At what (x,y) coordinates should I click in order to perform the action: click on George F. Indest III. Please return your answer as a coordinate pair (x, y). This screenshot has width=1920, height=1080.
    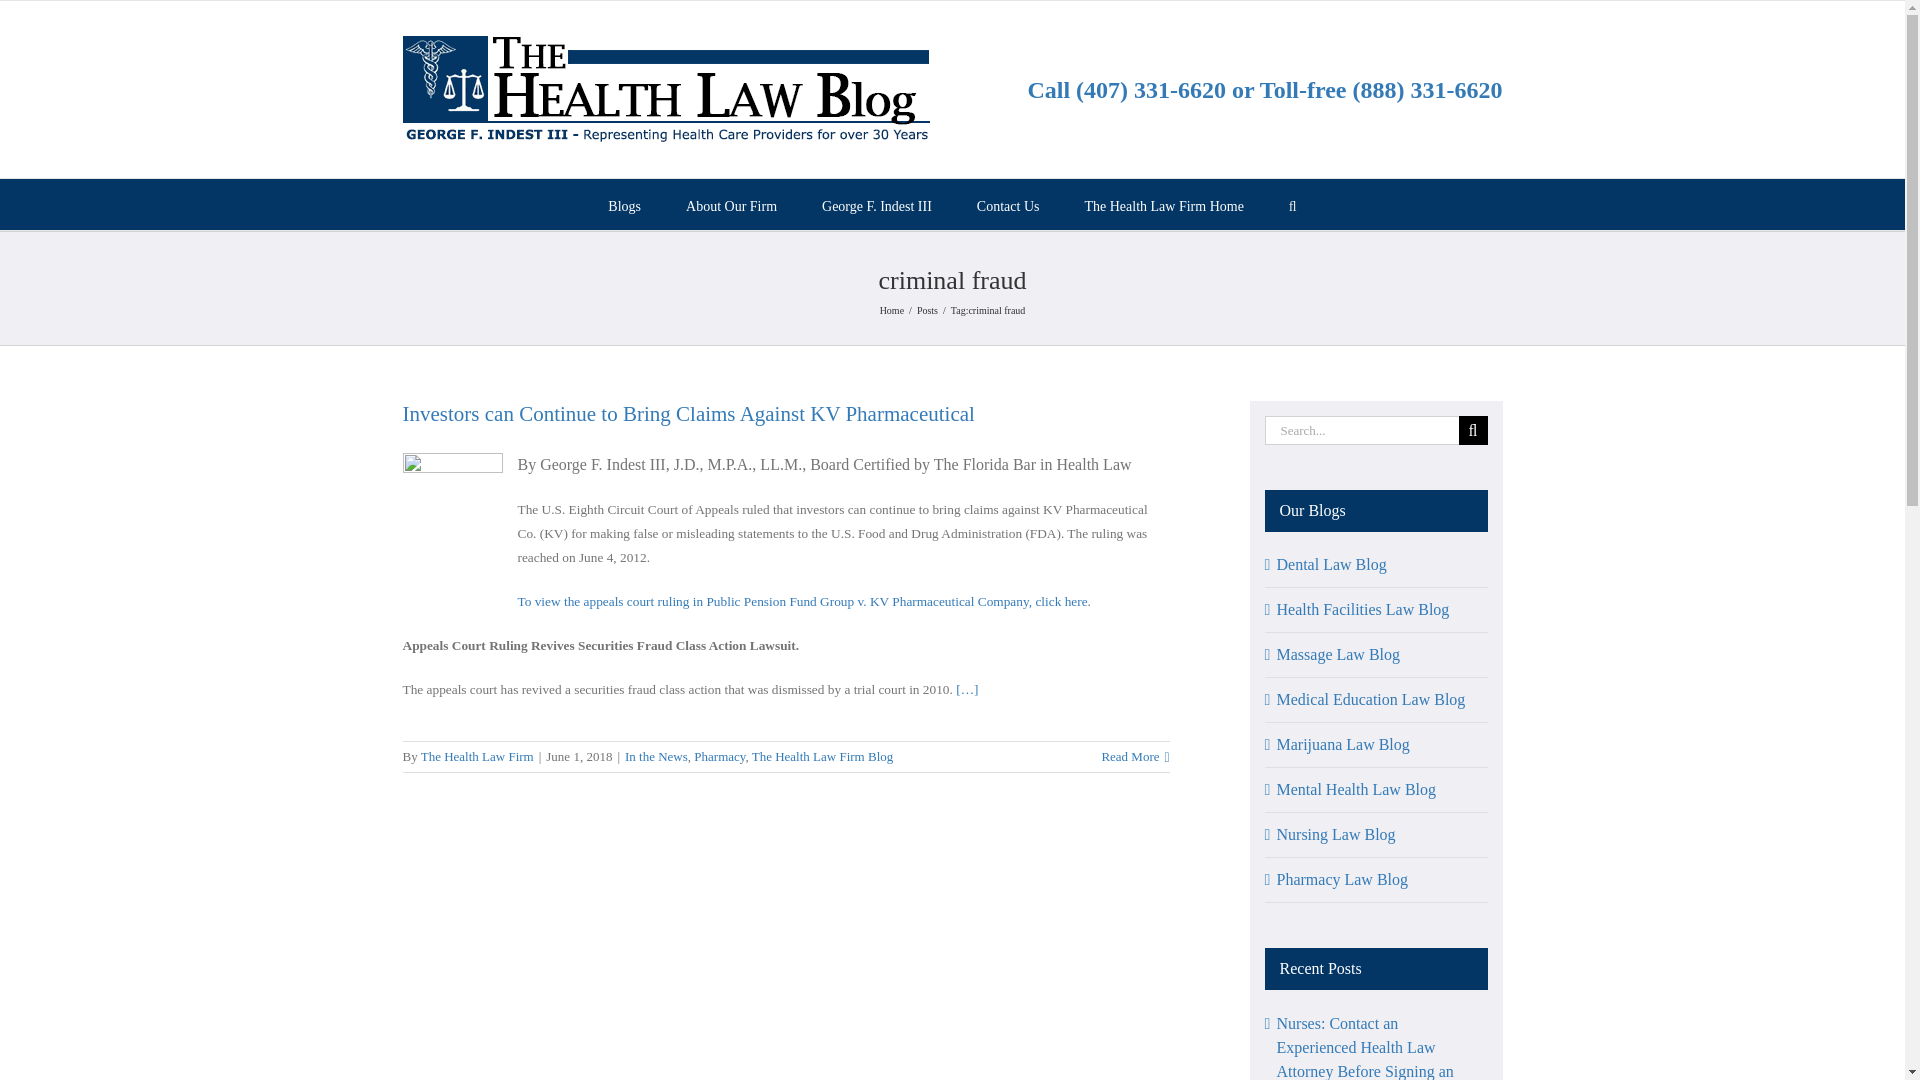
    Looking at the image, I should click on (876, 204).